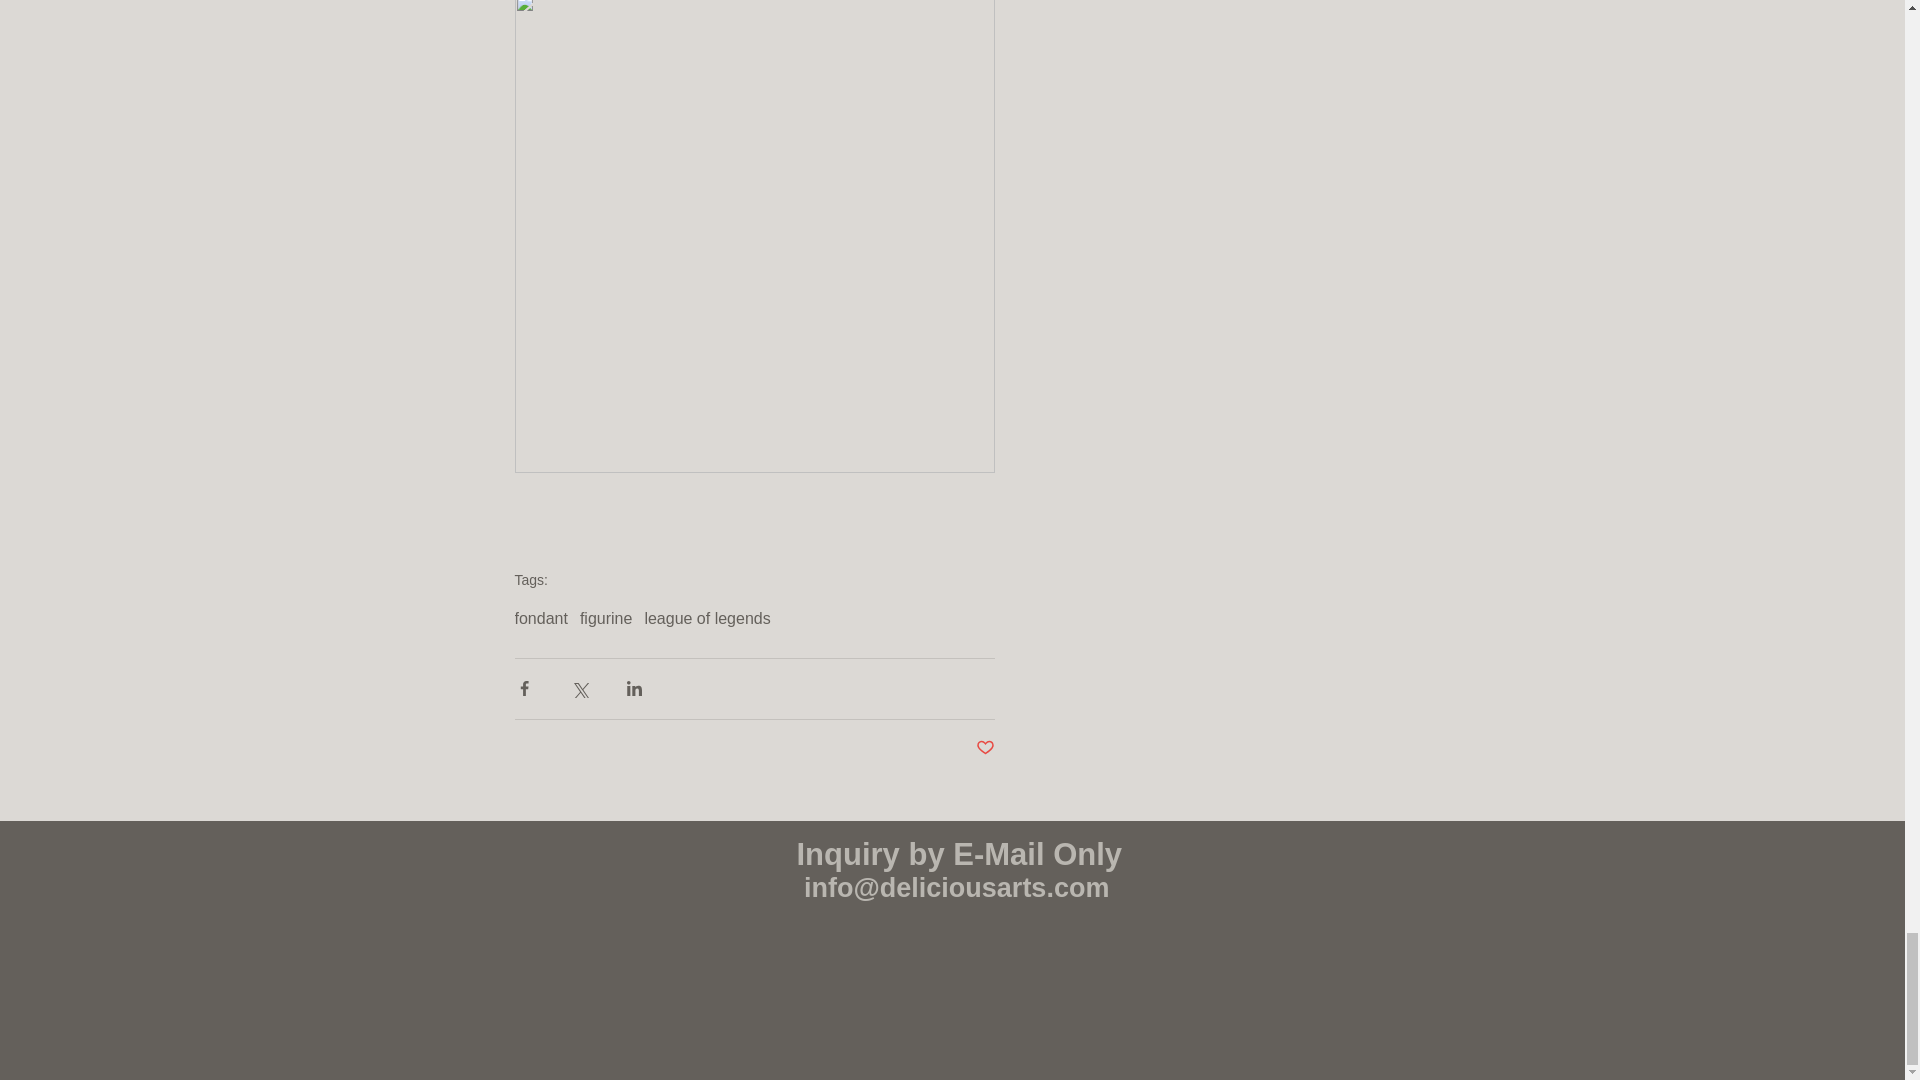 The image size is (1920, 1080). Describe the element at coordinates (984, 748) in the screenshot. I see `Post not marked as liked` at that location.